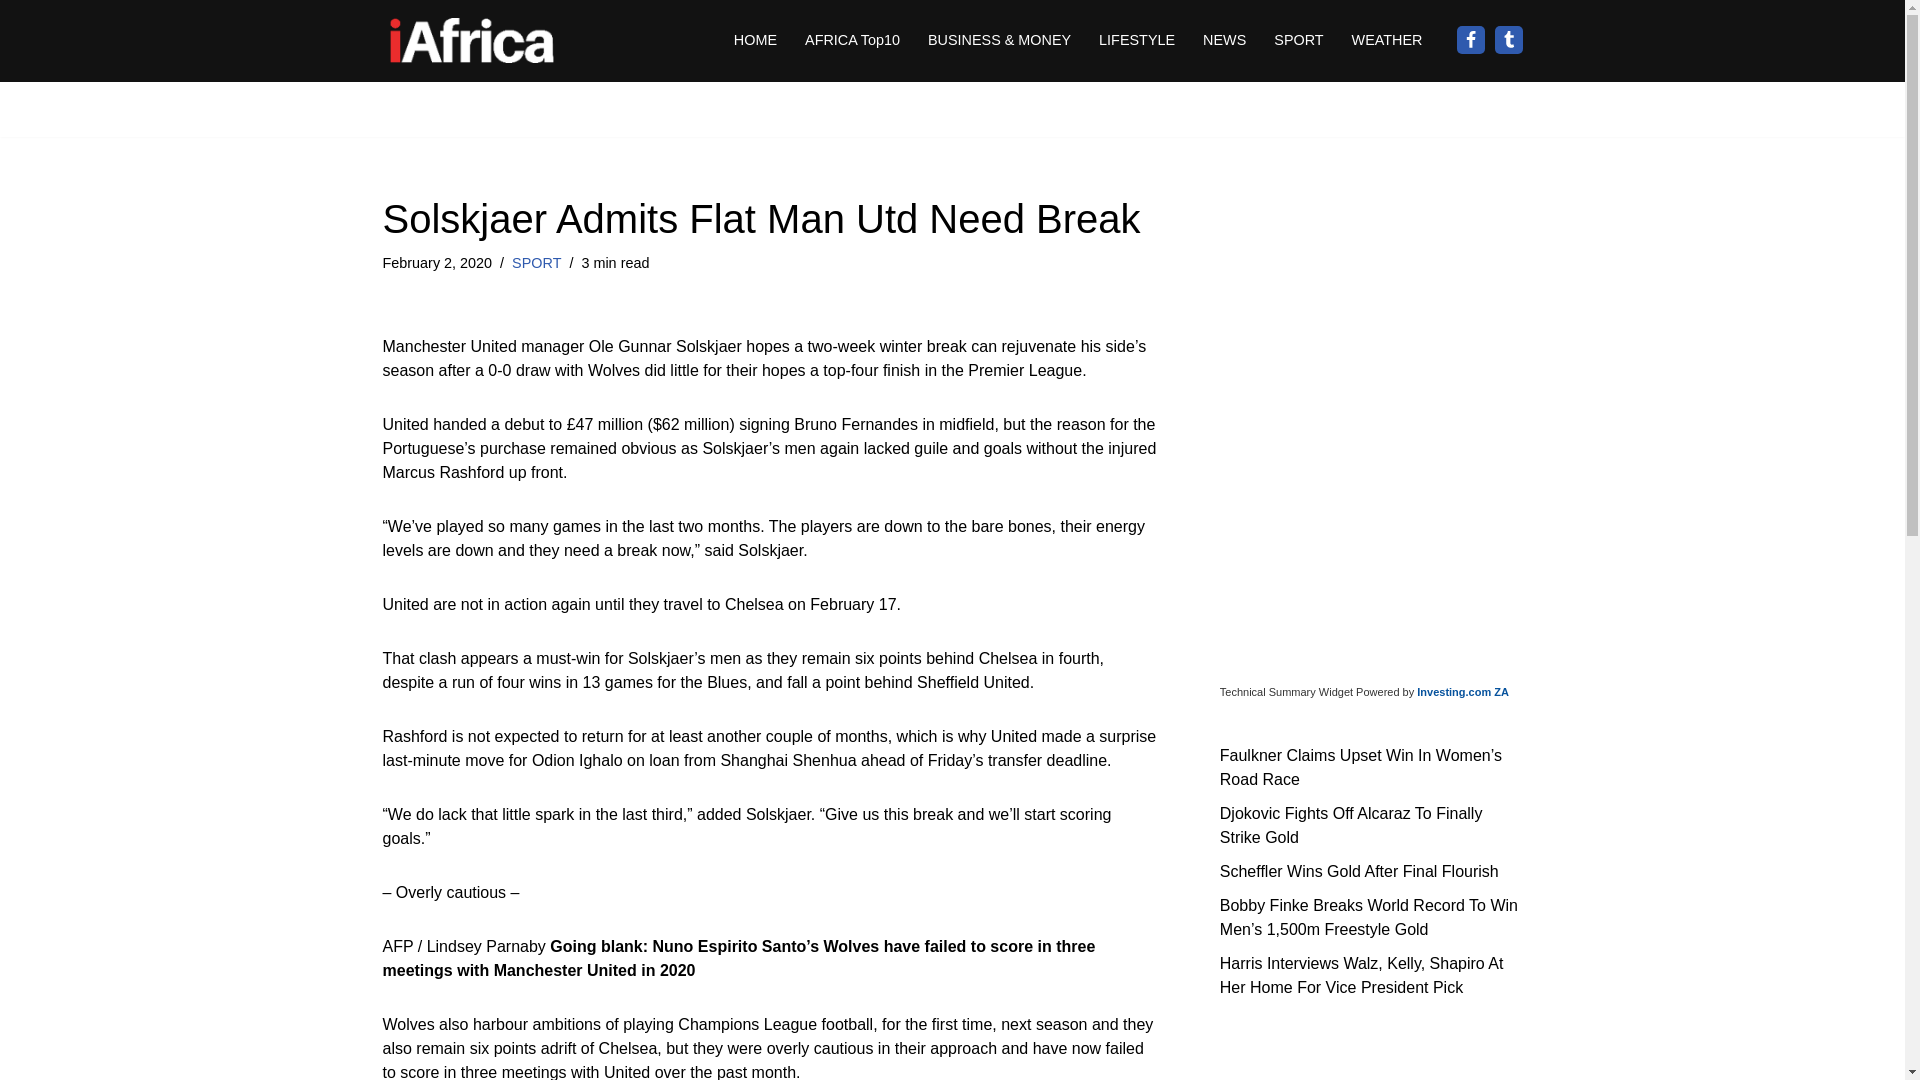 This screenshot has width=1920, height=1080. What do you see at coordinates (1136, 40) in the screenshot?
I see `LIFESTYLE` at bounding box center [1136, 40].